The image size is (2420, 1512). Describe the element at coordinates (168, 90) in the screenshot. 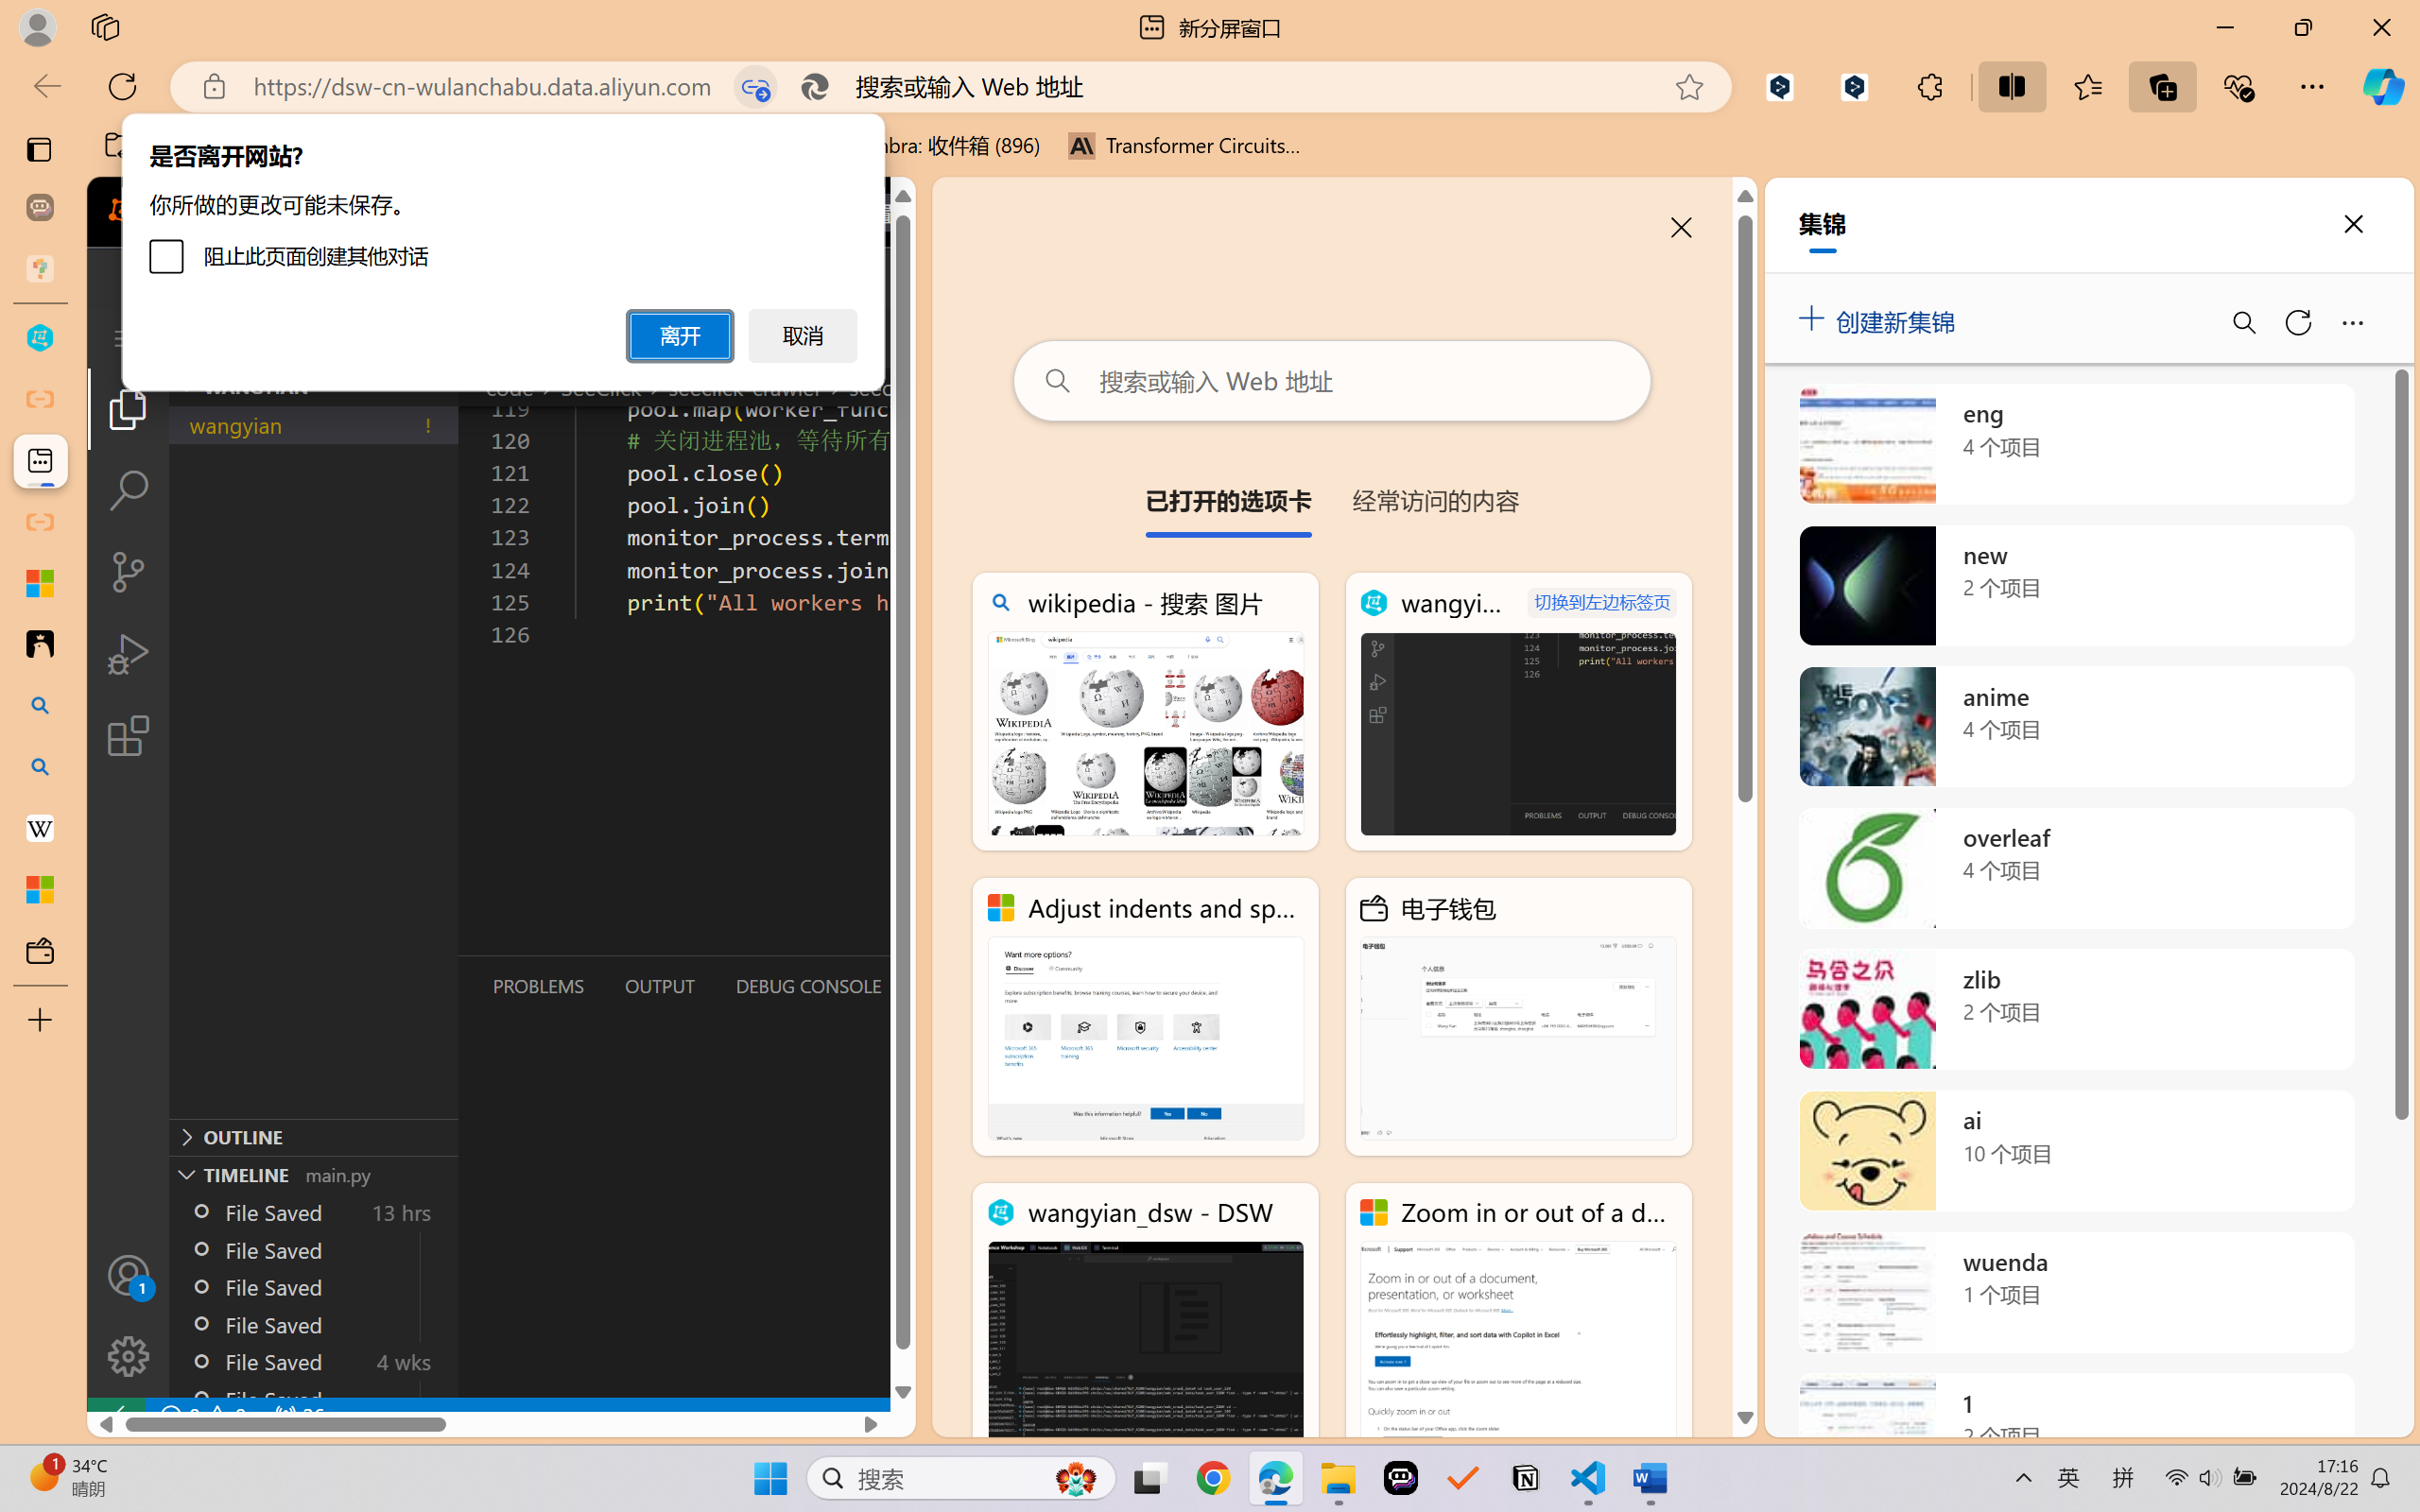

I see `Text Highlight Color` at that location.